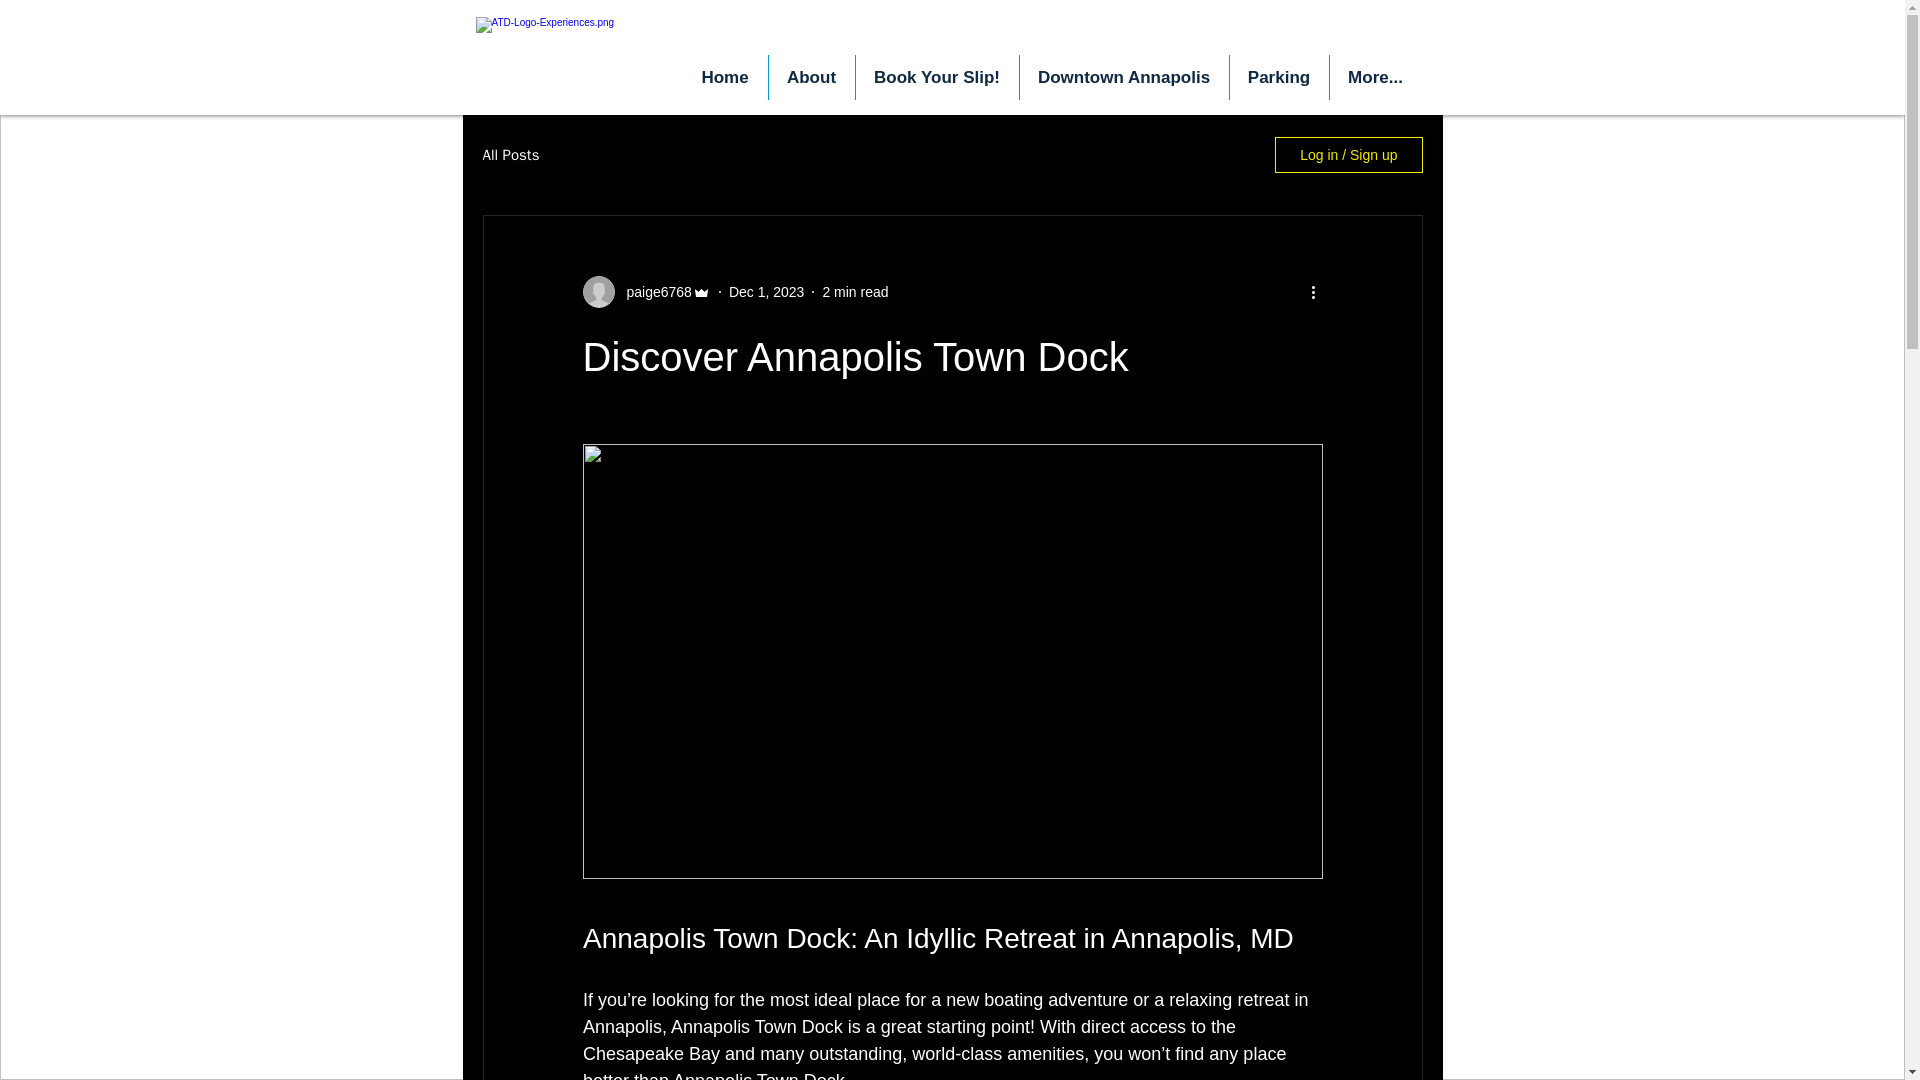  Describe the element at coordinates (938, 78) in the screenshot. I see `Book Your Slip!` at that location.